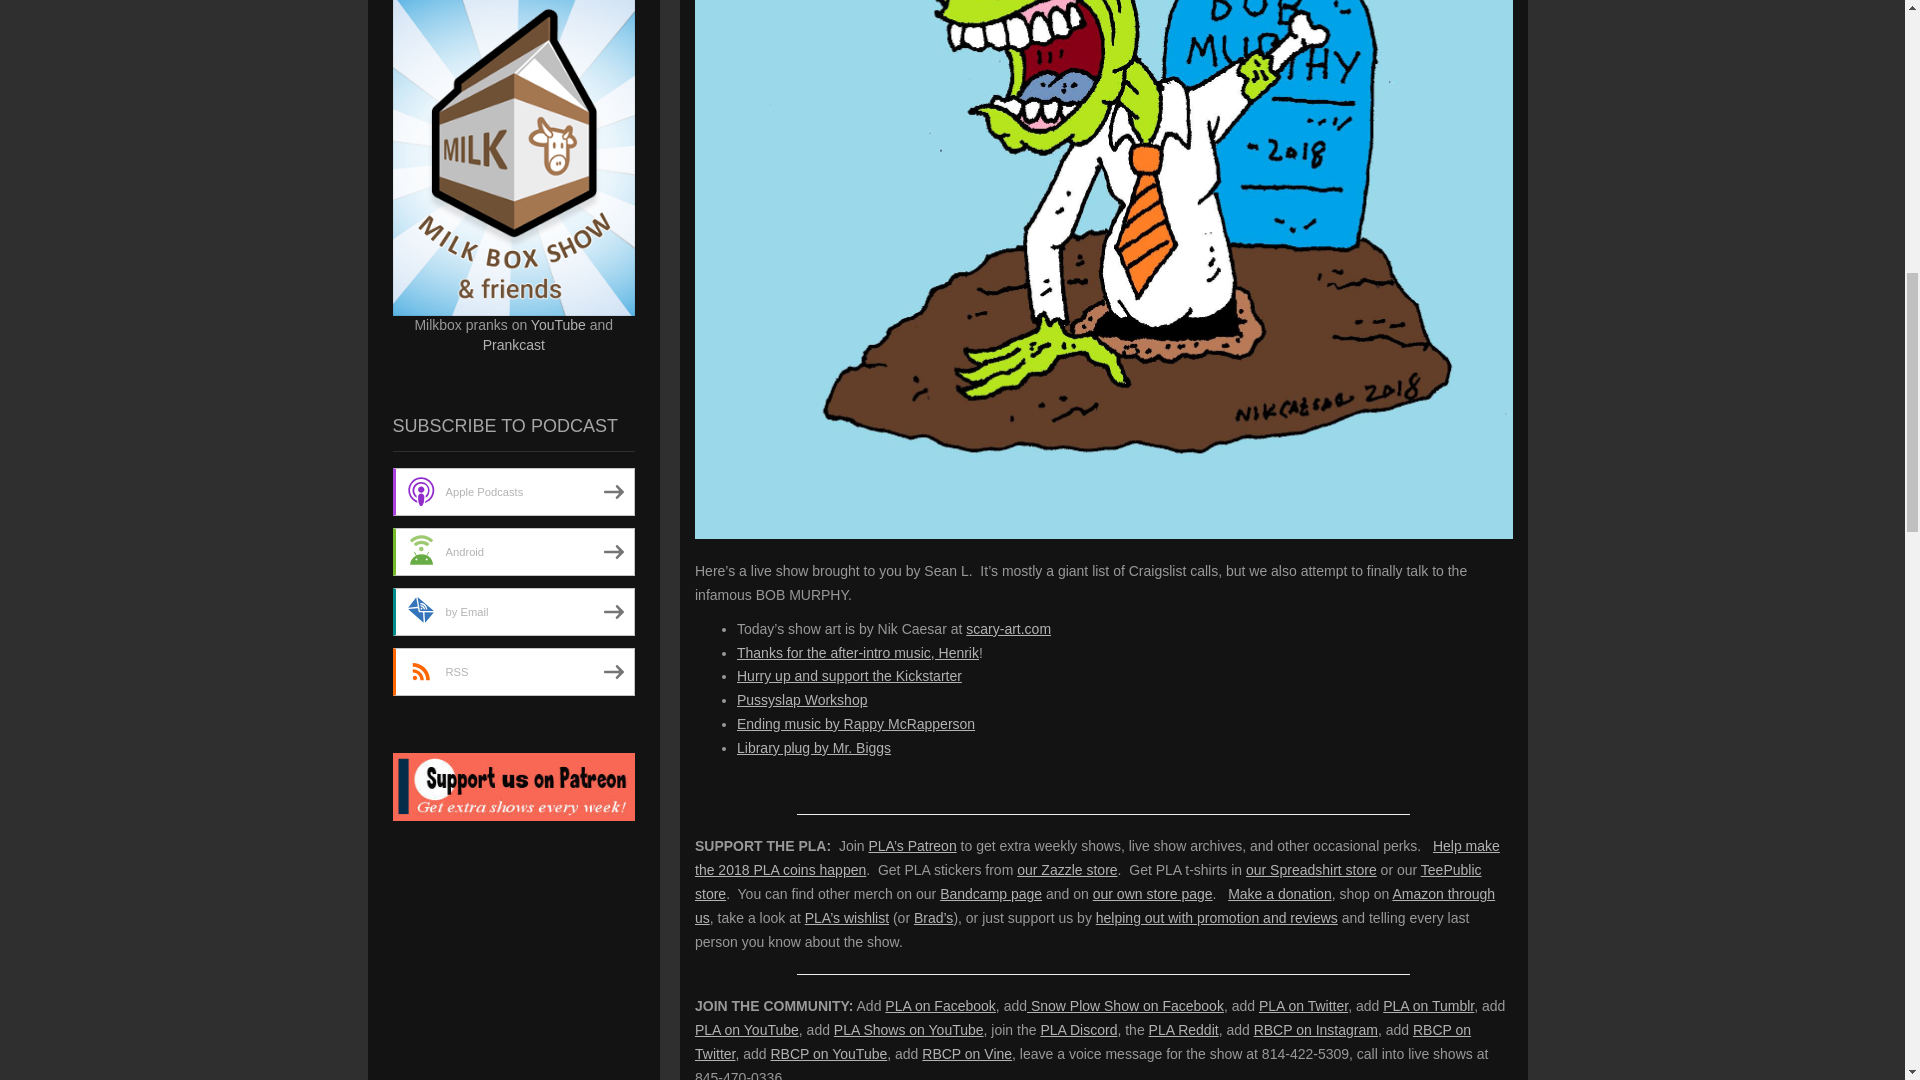 The width and height of the screenshot is (1920, 1080). I want to click on TeePublic store, so click(1088, 881).